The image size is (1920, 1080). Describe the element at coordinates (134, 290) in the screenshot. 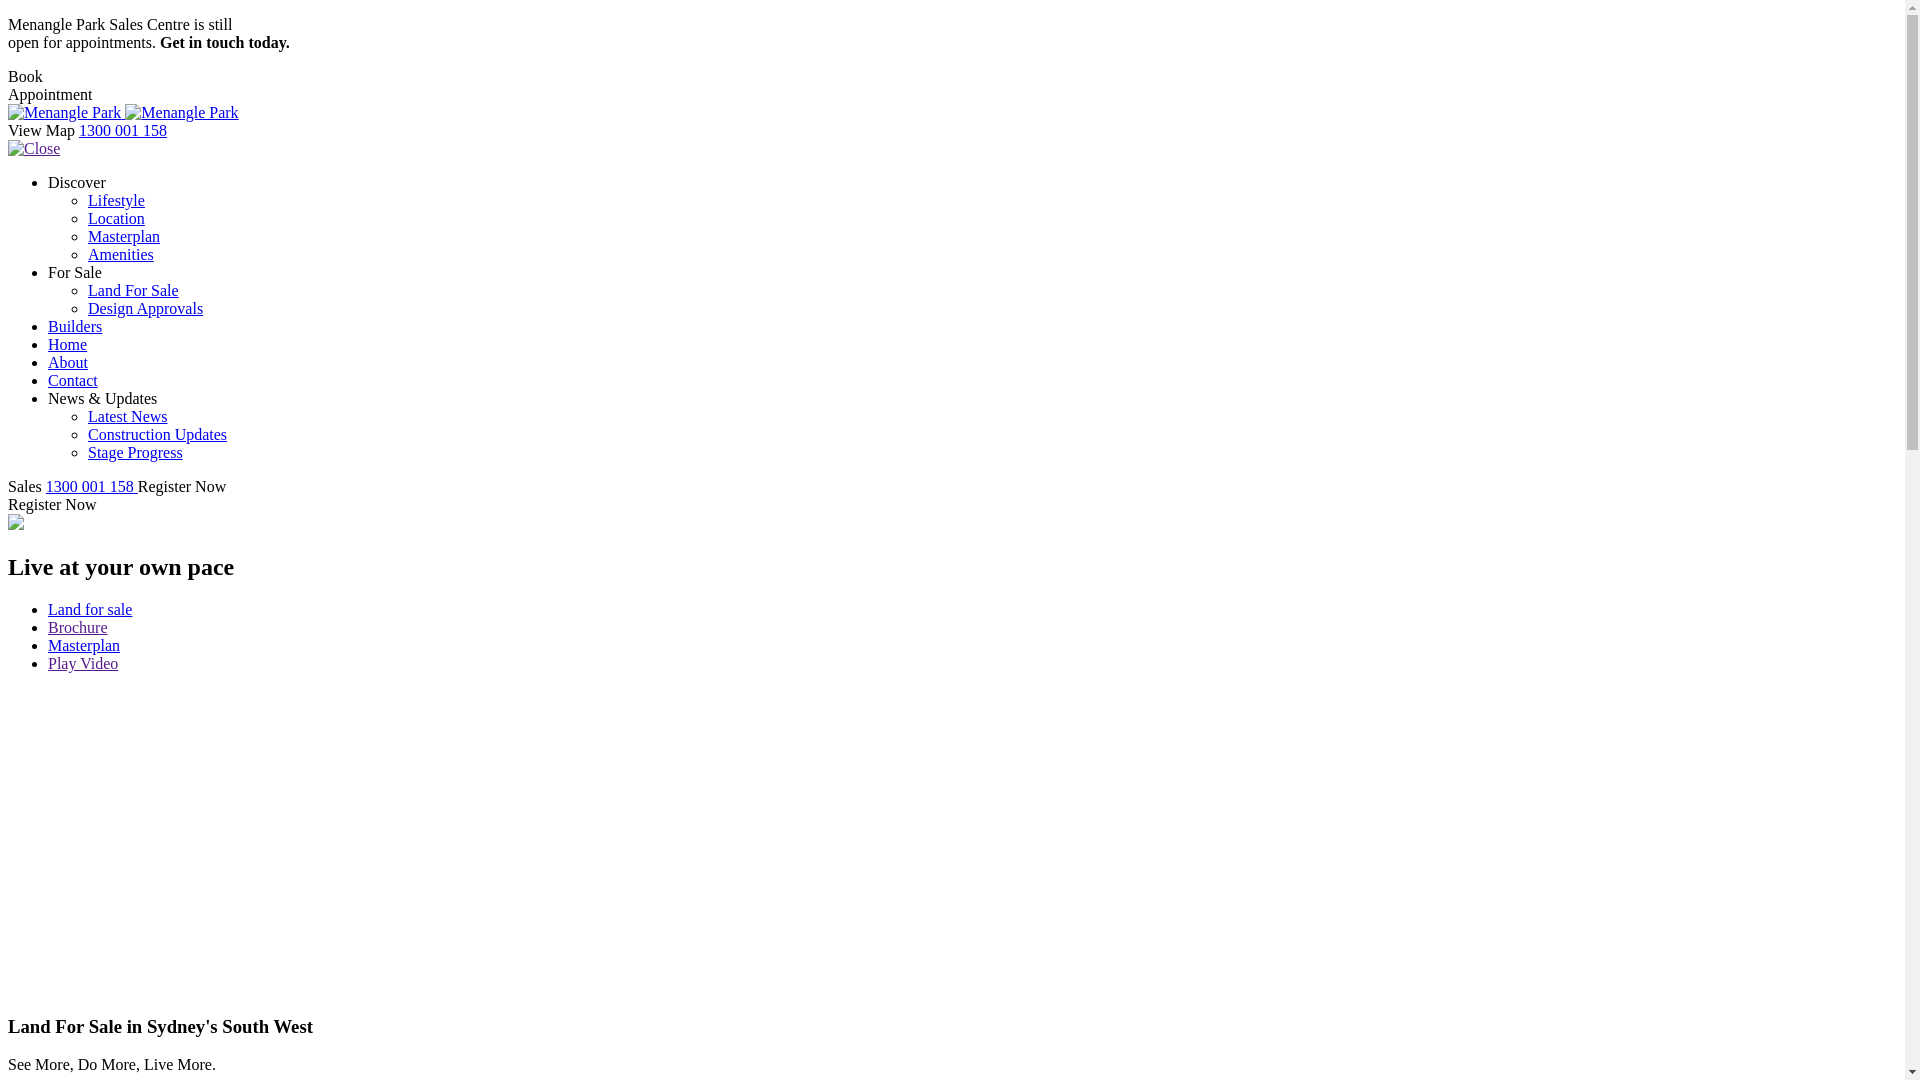

I see `Land For Sale` at that location.